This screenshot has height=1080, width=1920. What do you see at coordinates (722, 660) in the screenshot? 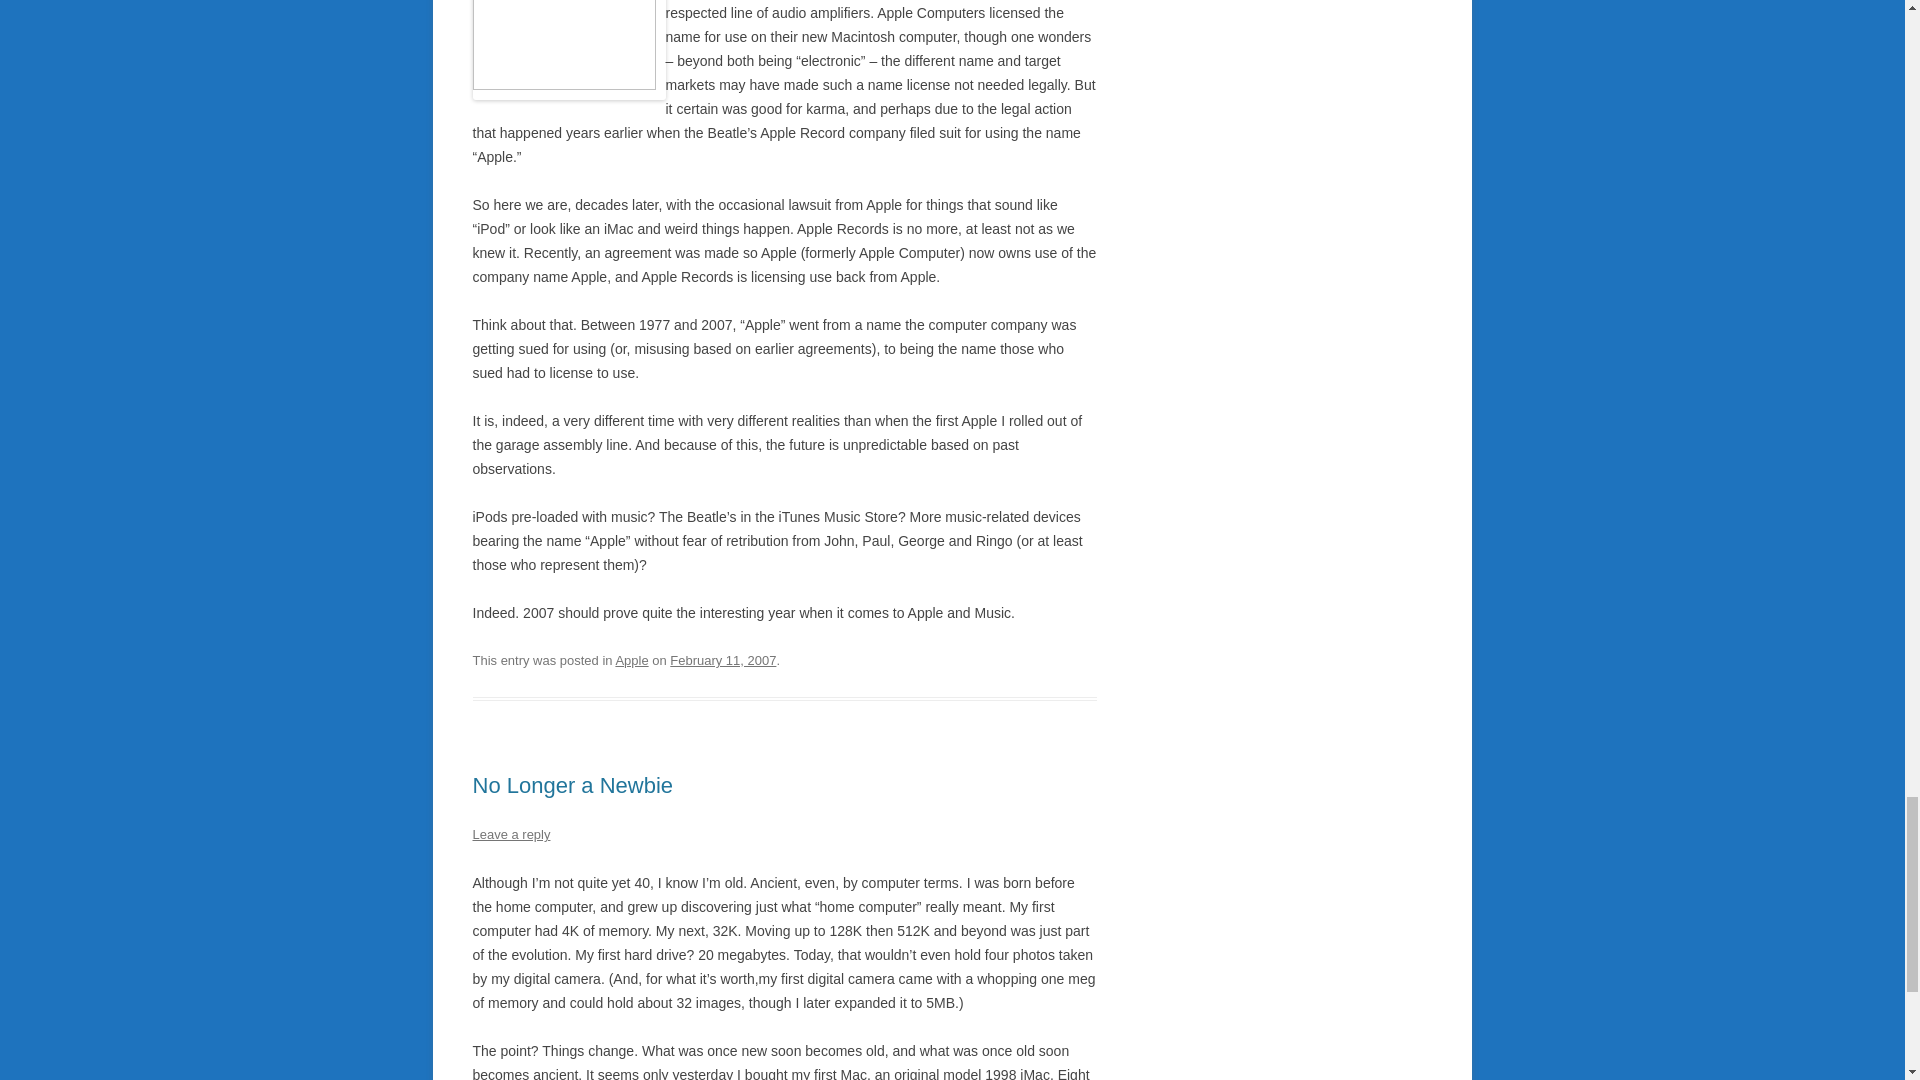
I see `4:11 am` at bounding box center [722, 660].